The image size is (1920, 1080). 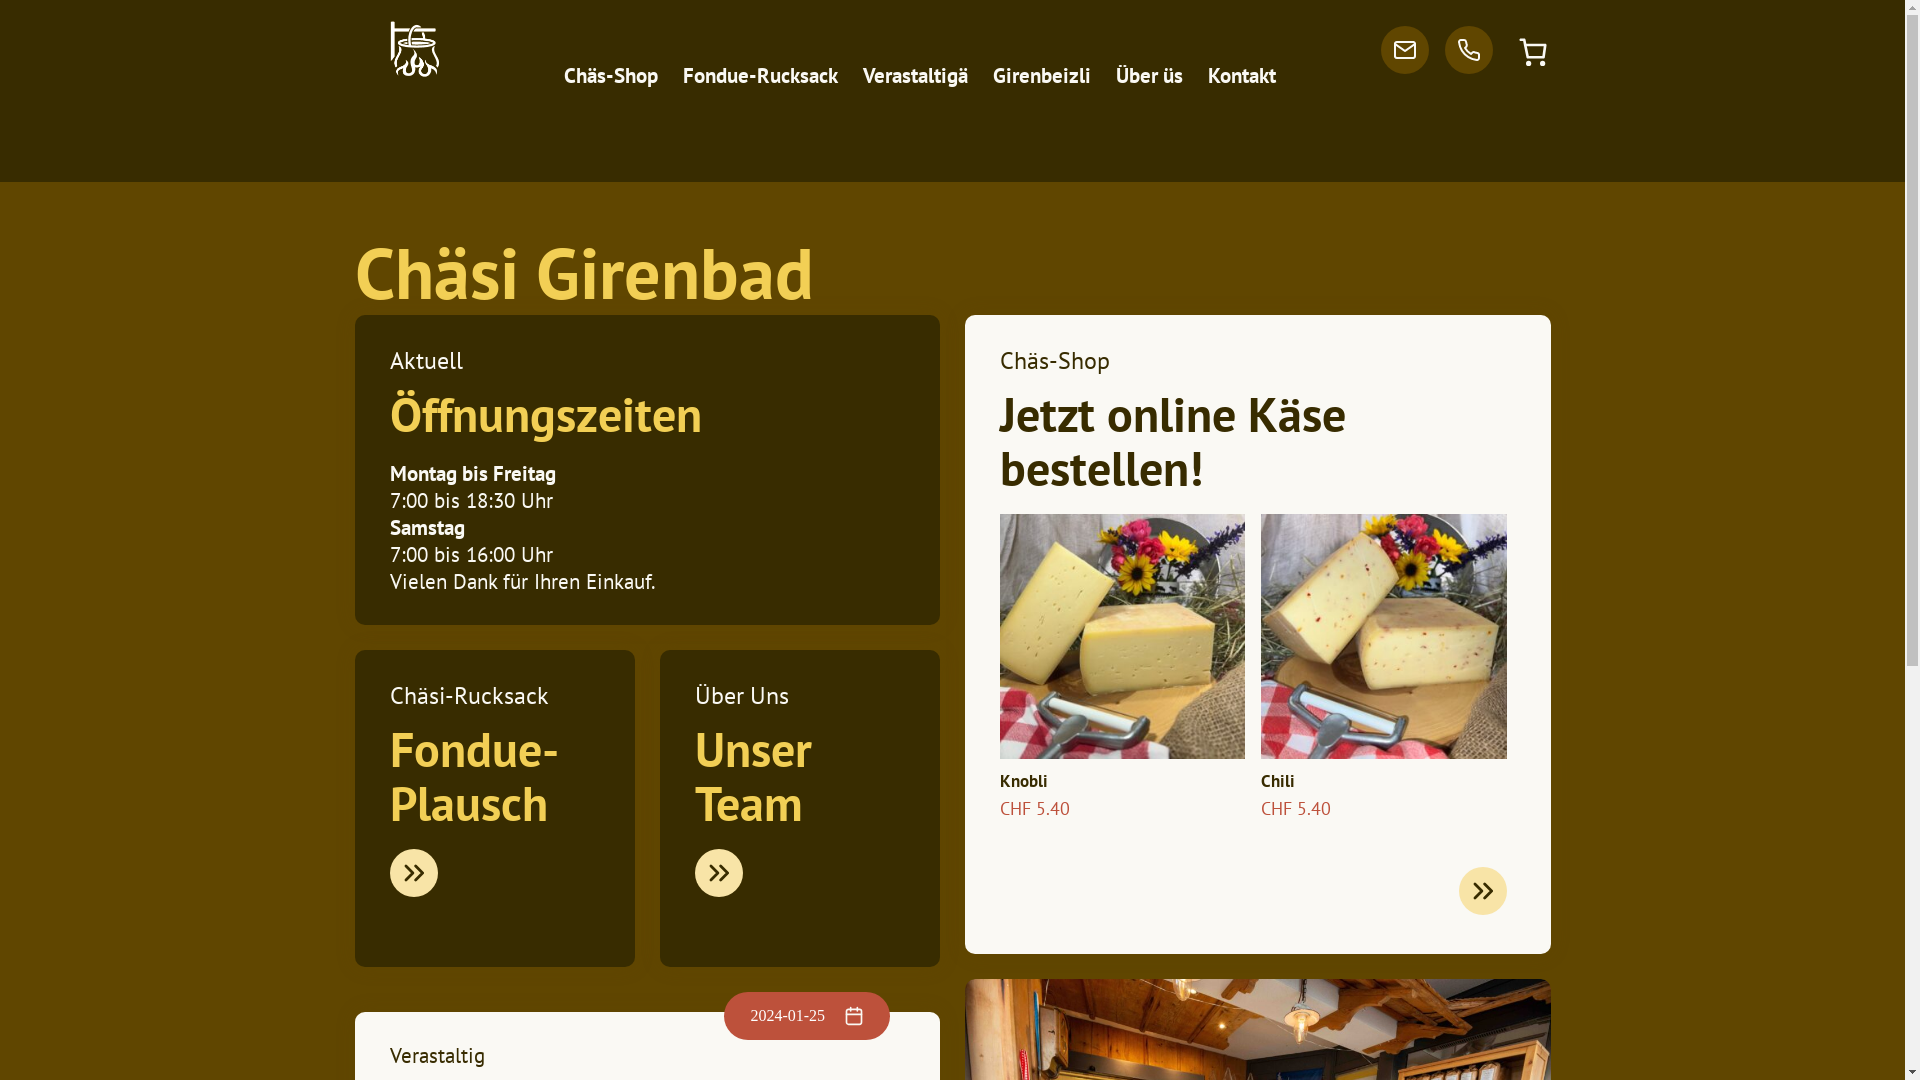 I want to click on Link, so click(x=719, y=873).